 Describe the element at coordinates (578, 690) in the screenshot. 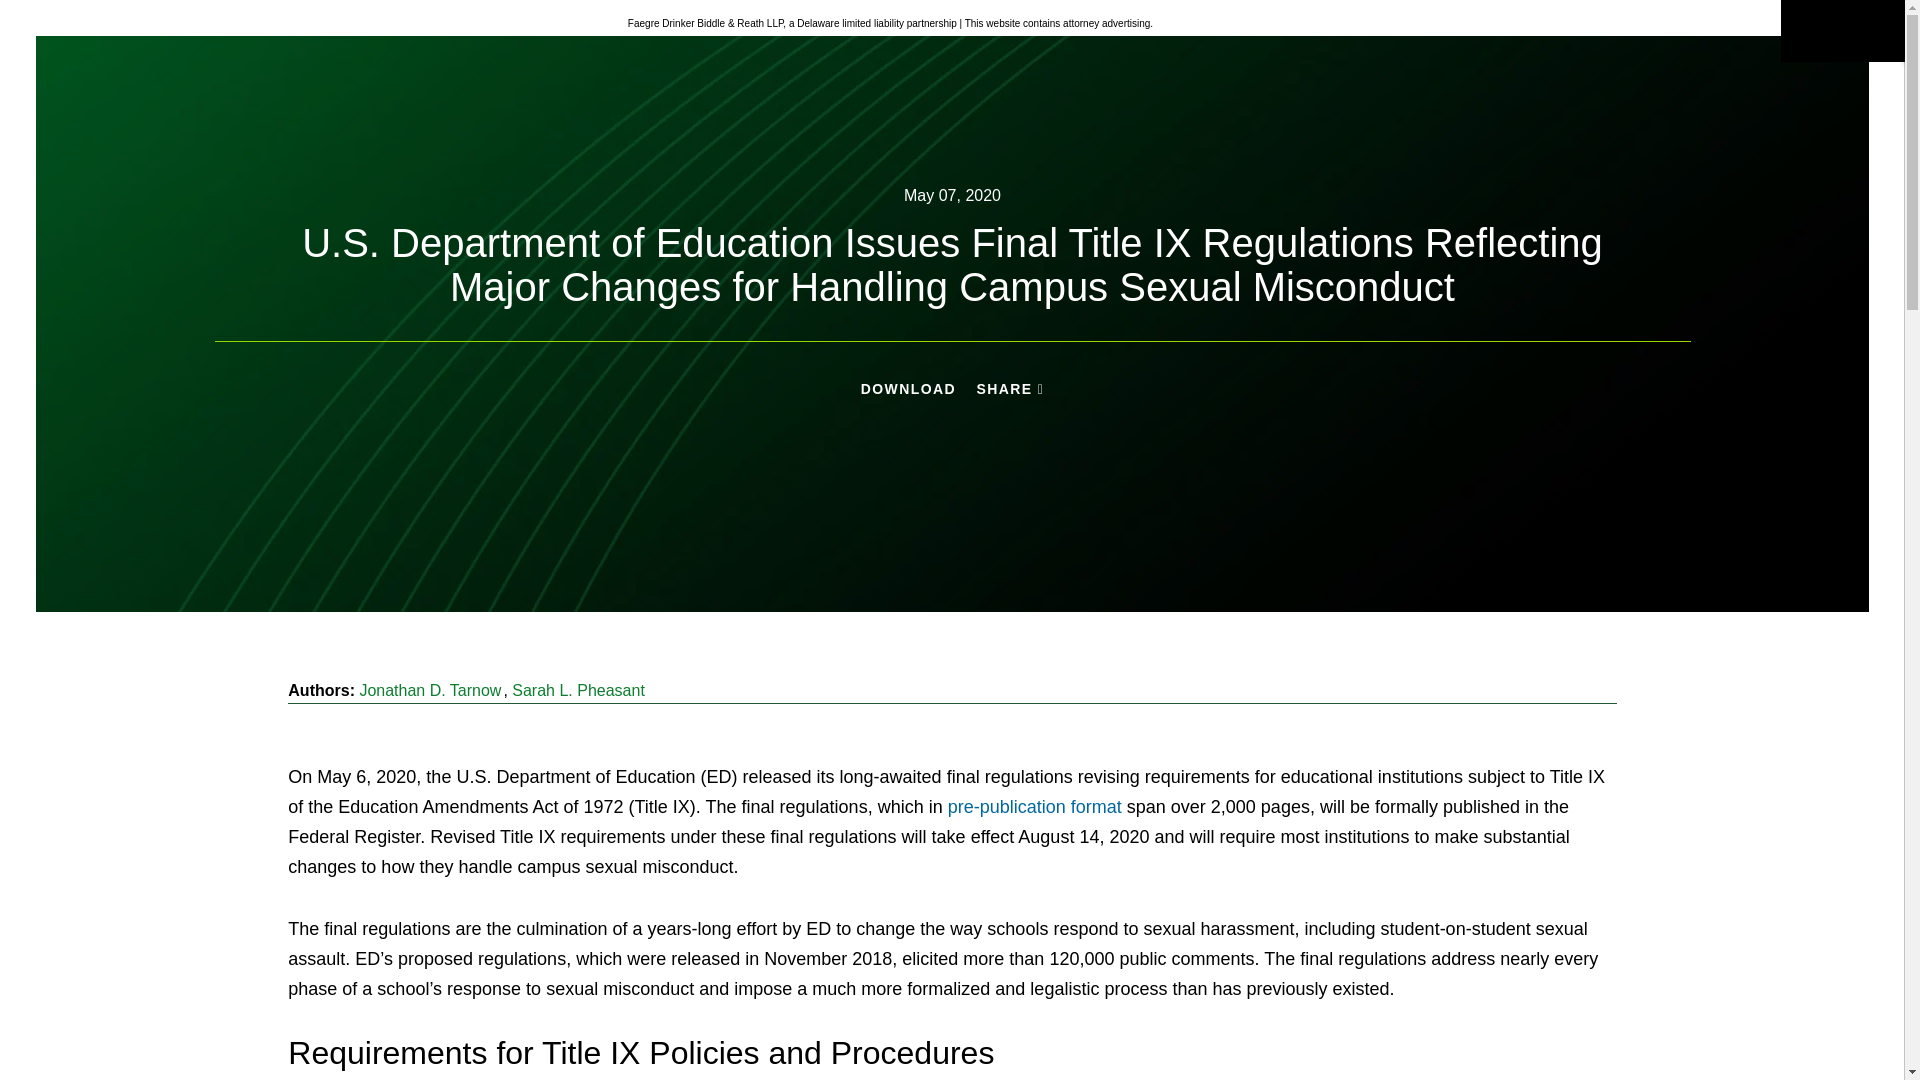

I see `Sarah L. Pheasant` at that location.